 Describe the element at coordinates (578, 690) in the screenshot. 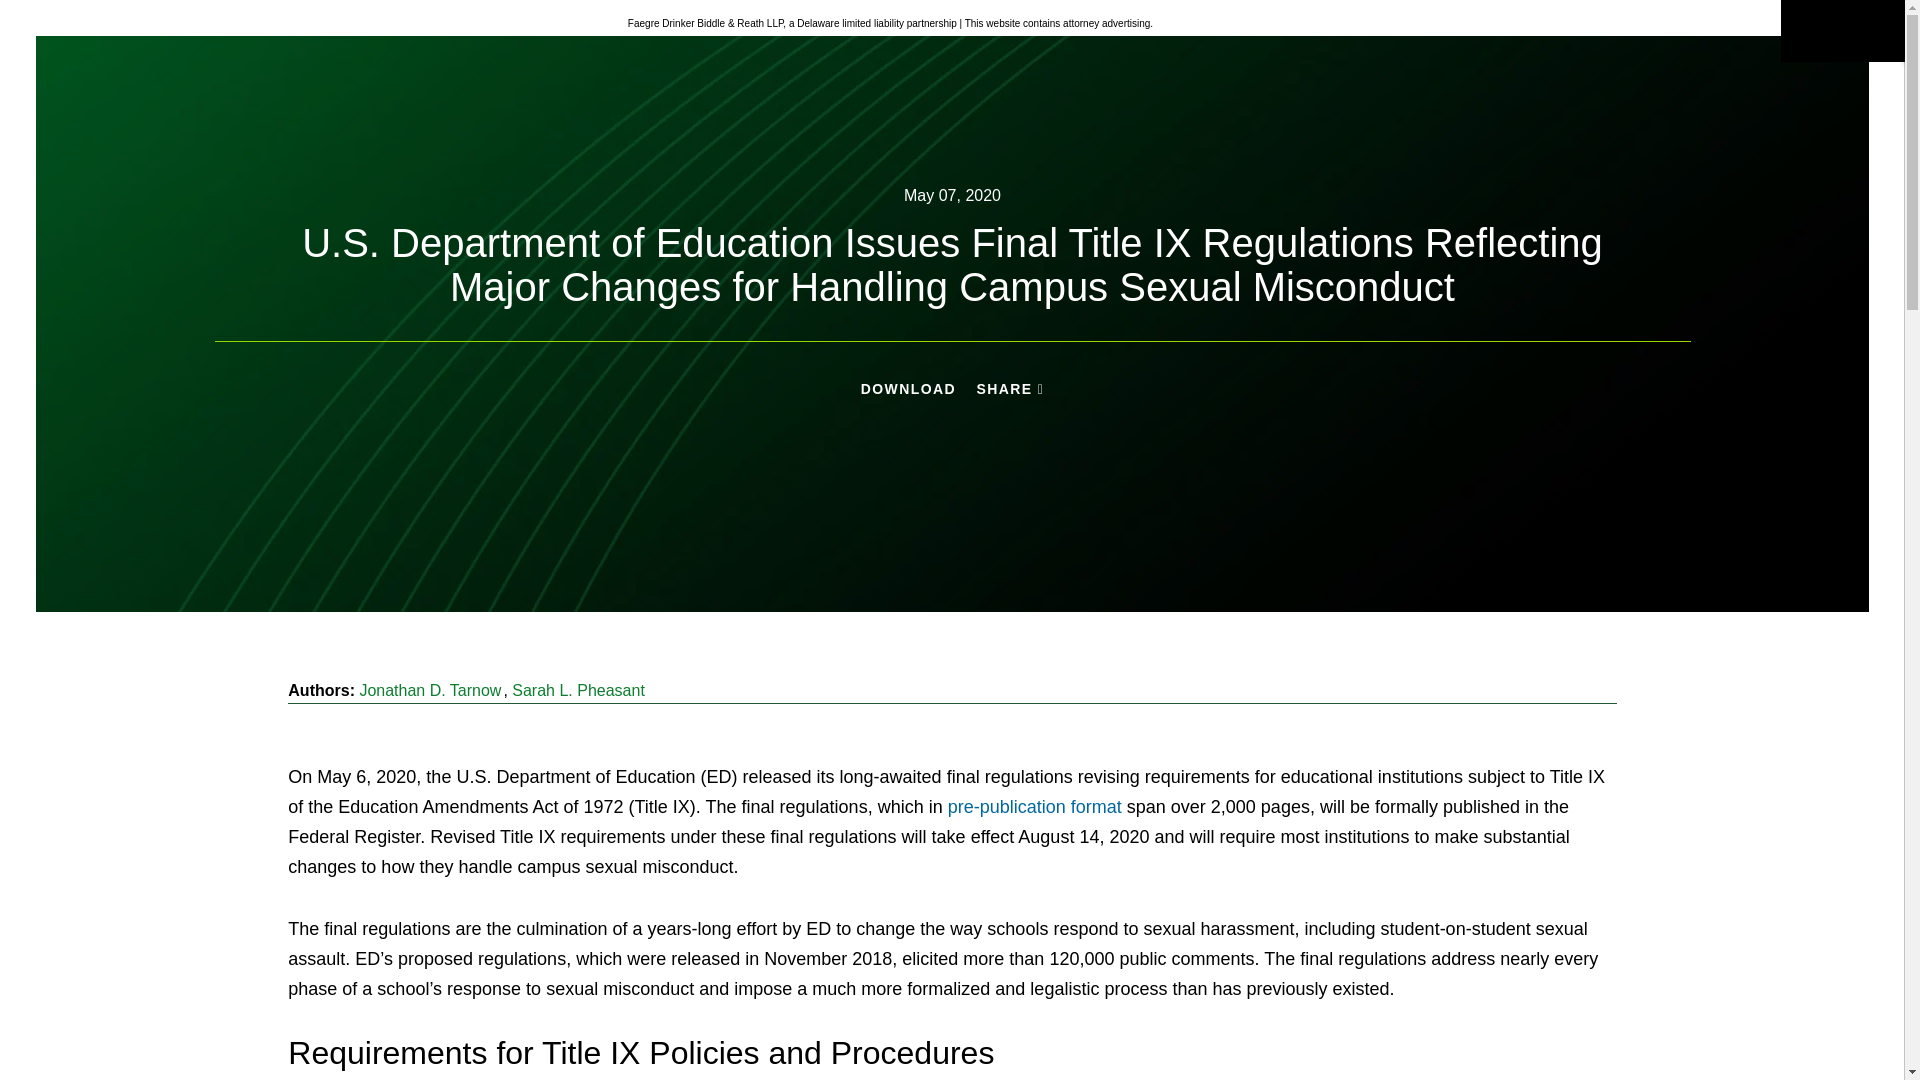

I see `Sarah L. Pheasant` at that location.